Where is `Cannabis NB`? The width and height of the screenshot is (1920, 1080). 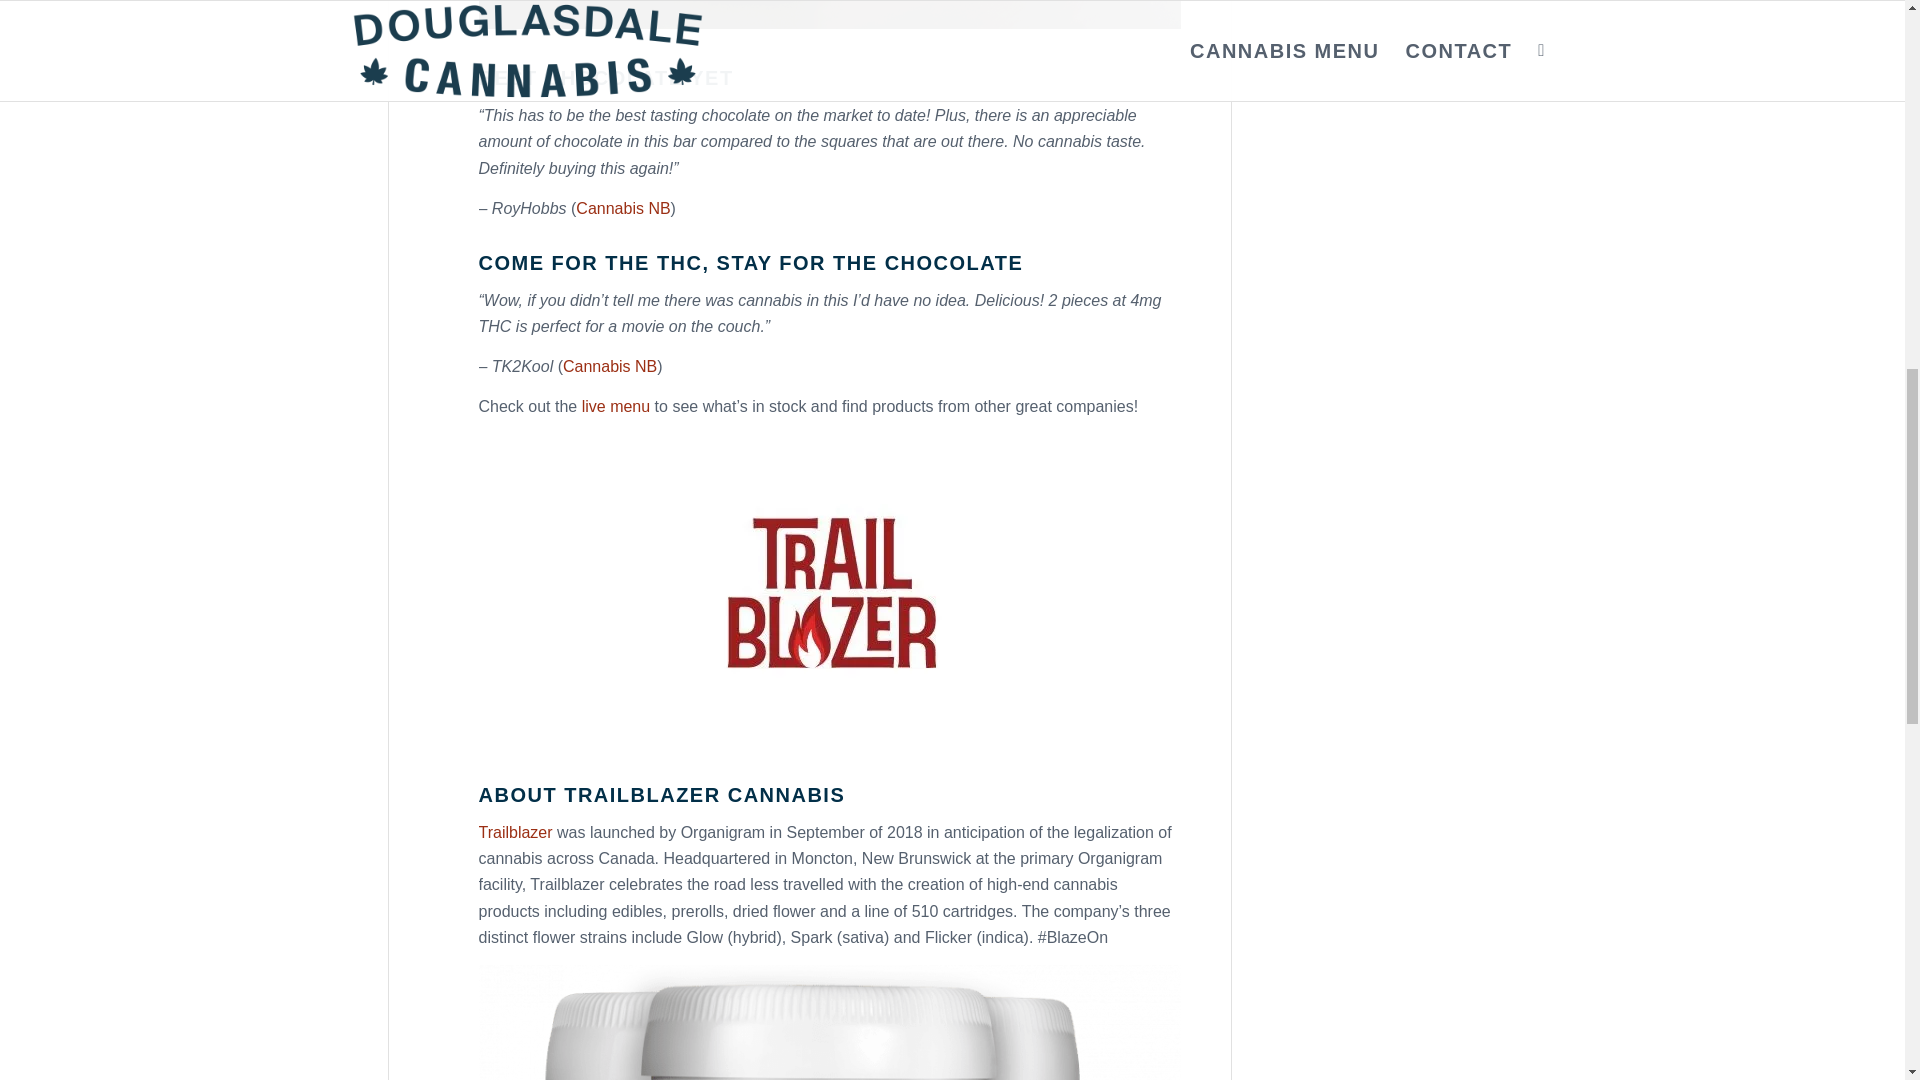 Cannabis NB is located at coordinates (623, 208).